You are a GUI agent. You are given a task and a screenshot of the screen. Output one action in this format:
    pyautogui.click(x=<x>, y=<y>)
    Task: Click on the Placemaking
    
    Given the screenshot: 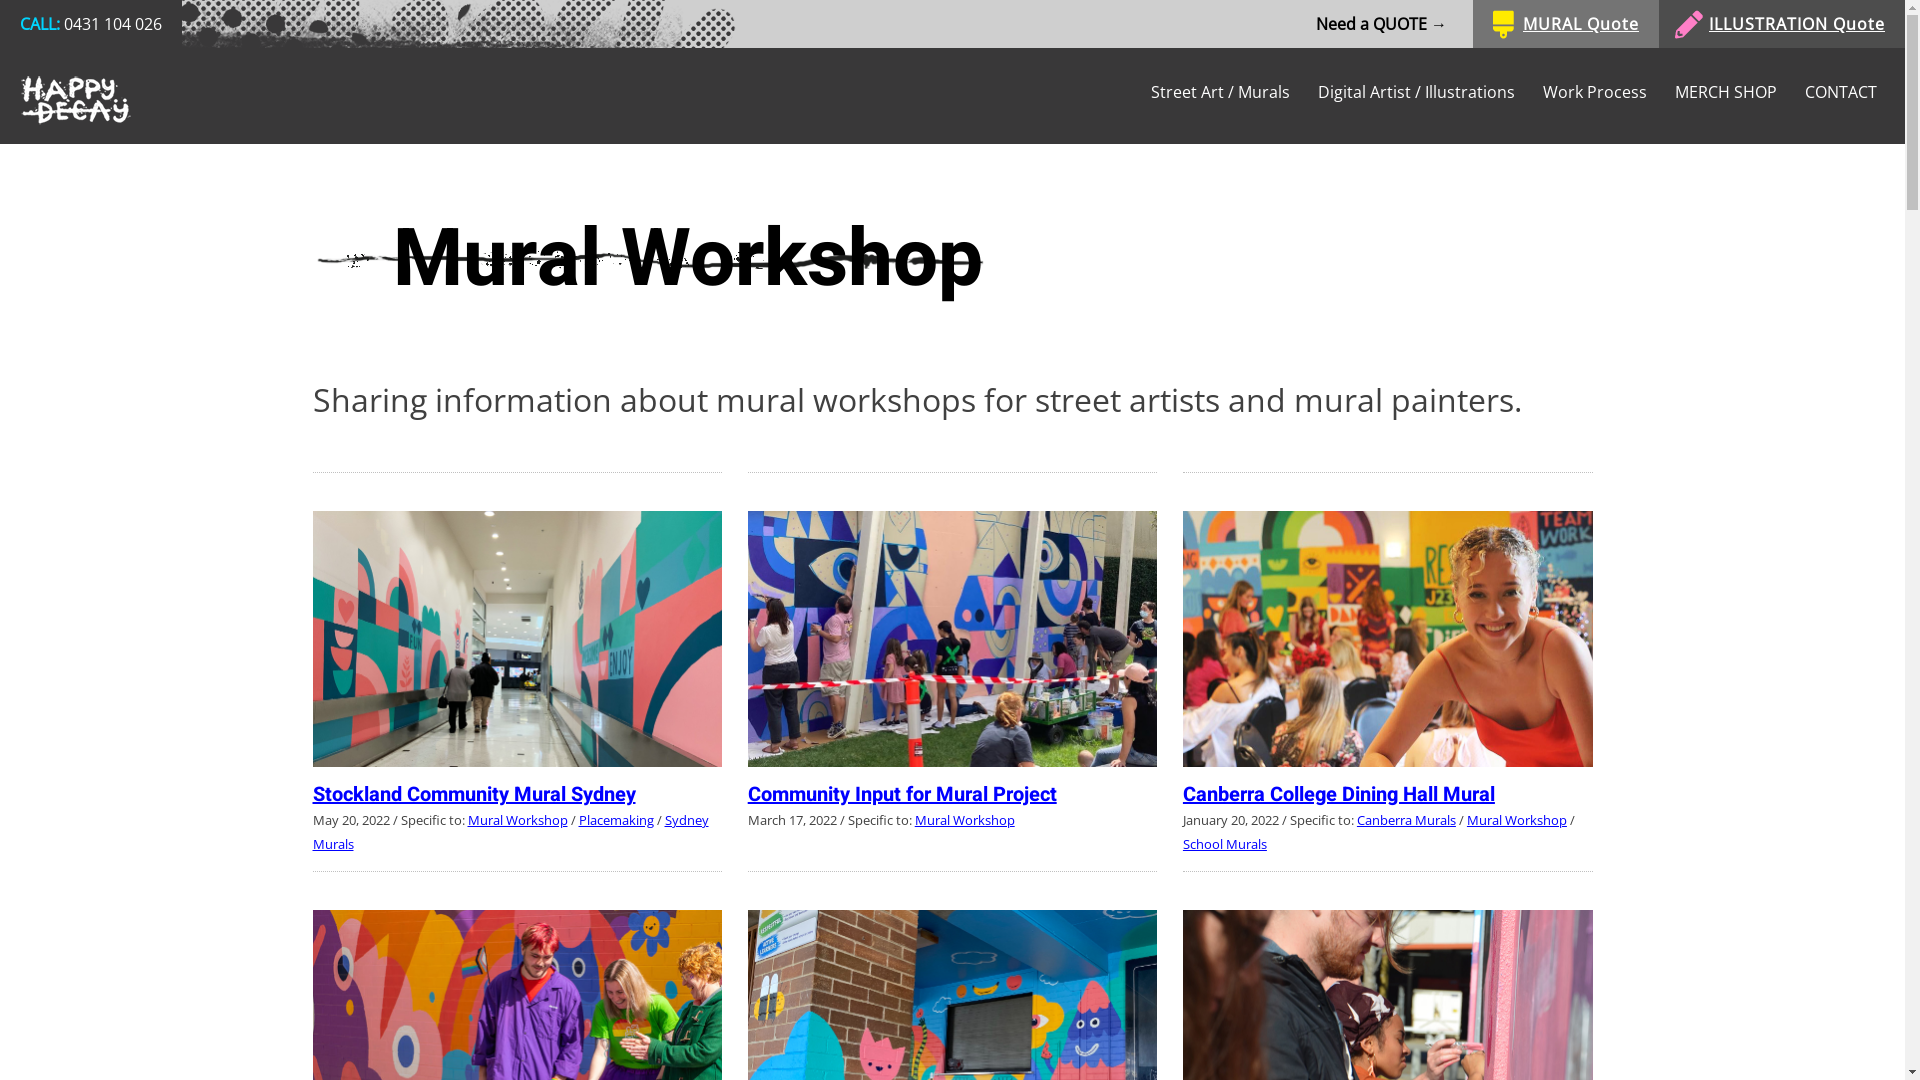 What is the action you would take?
    pyautogui.click(x=616, y=820)
    